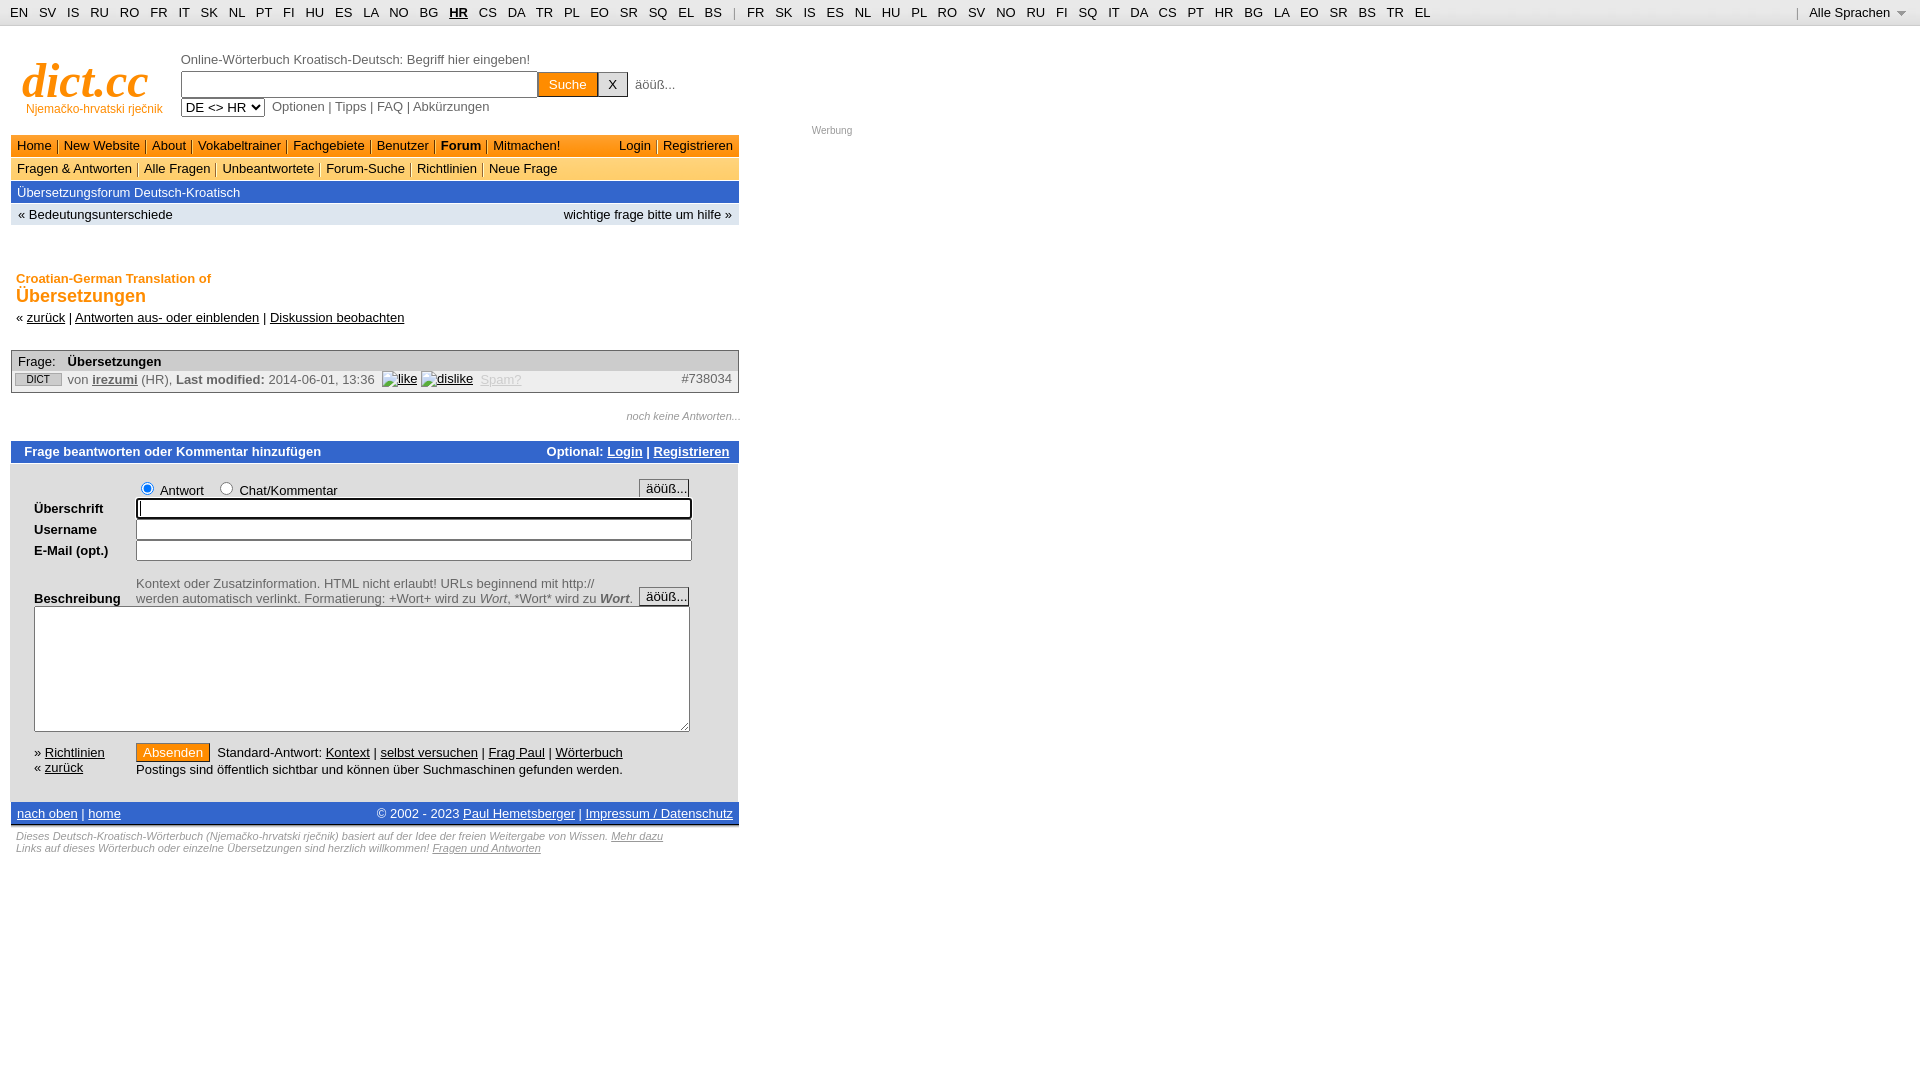 The image size is (1920, 1080). I want to click on Fragen & Antworten, so click(74, 168).